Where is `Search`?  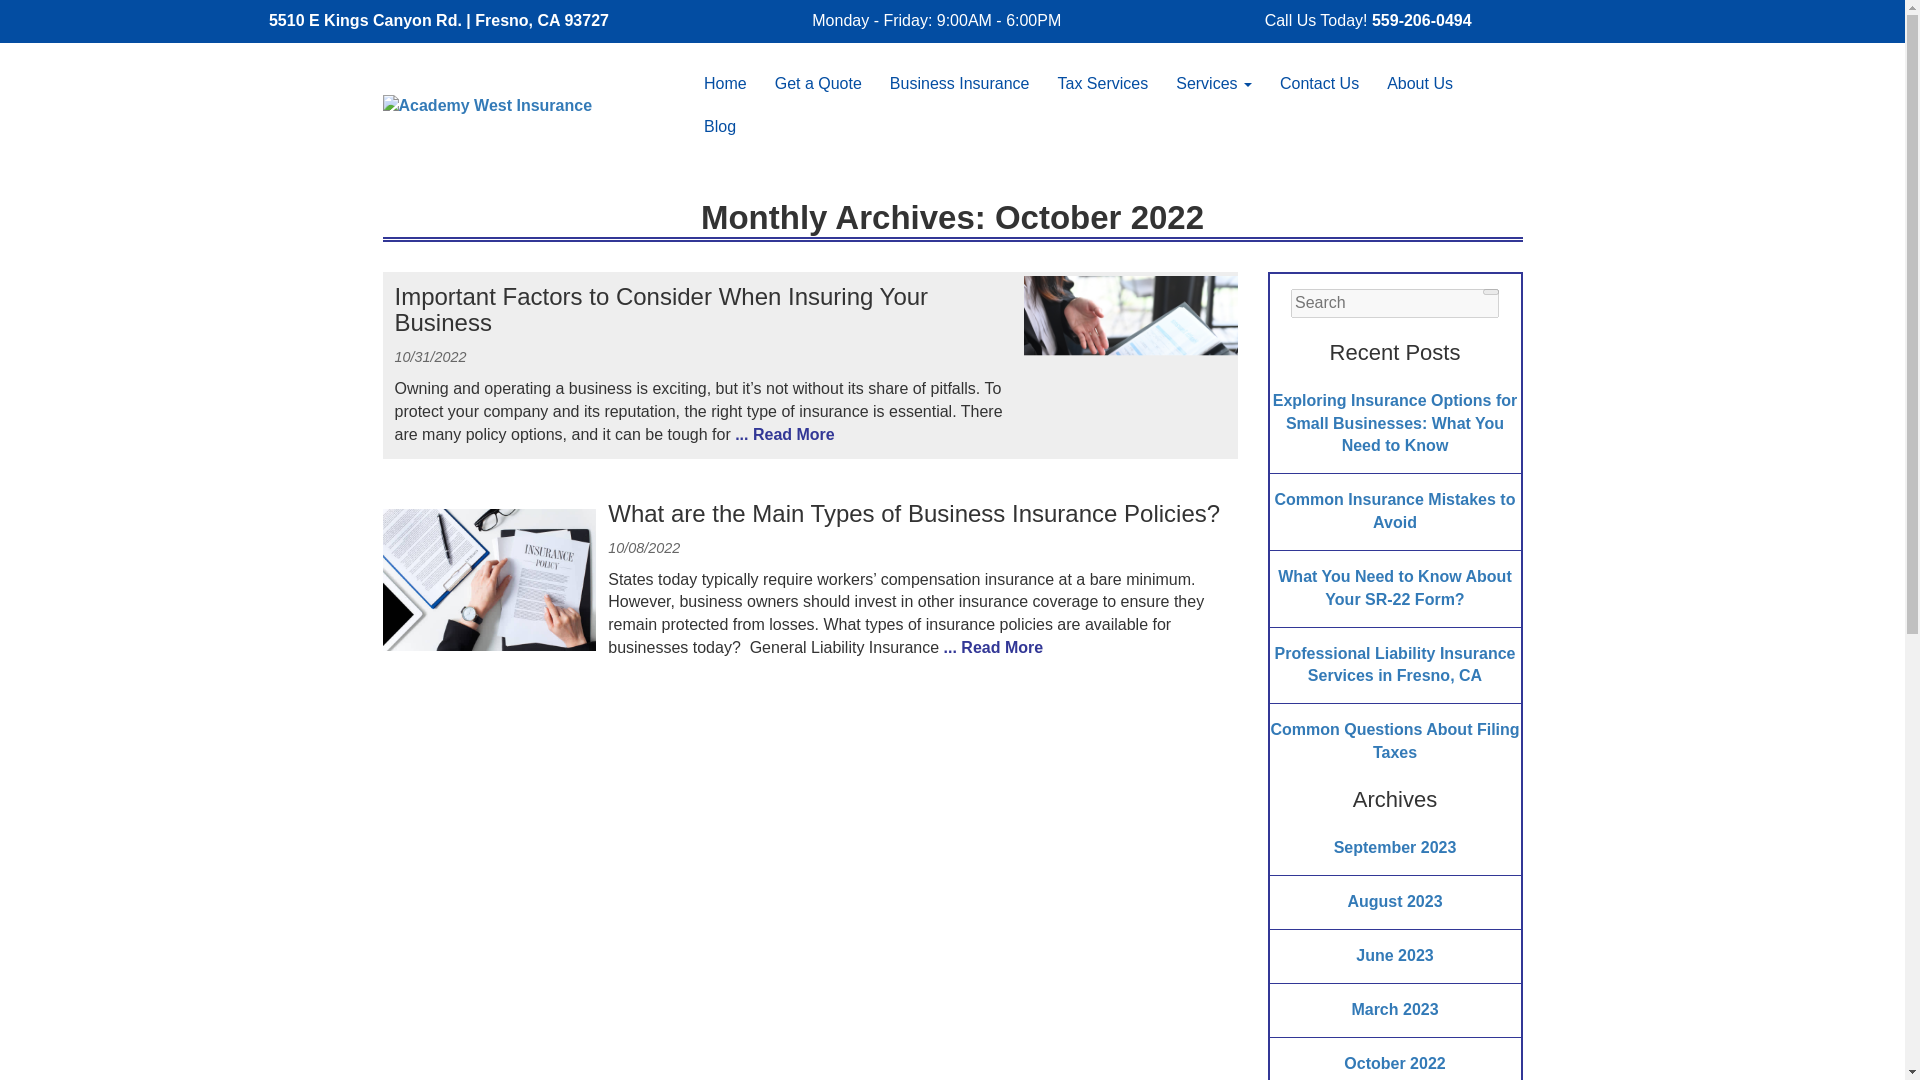 Search is located at coordinates (1490, 292).